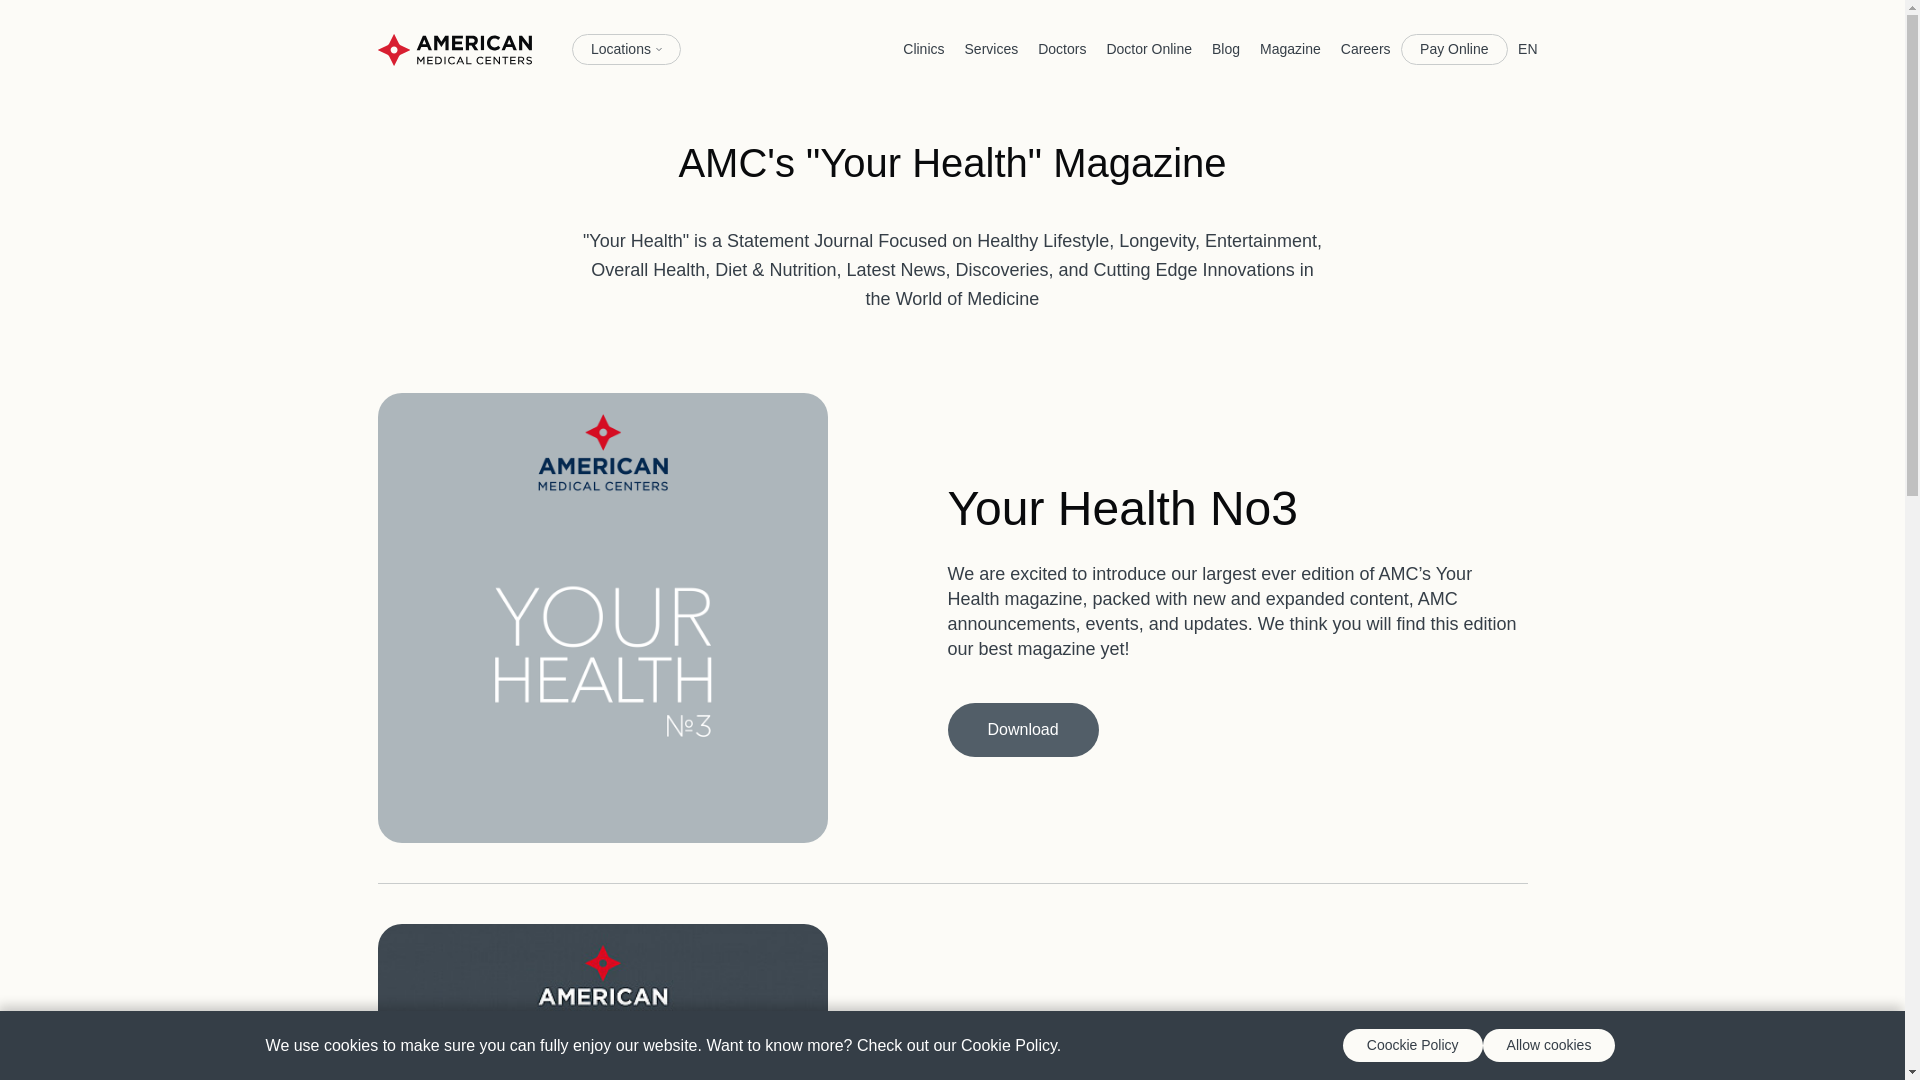 The image size is (1920, 1080). Describe the element at coordinates (626, 49) in the screenshot. I see `Locations` at that location.